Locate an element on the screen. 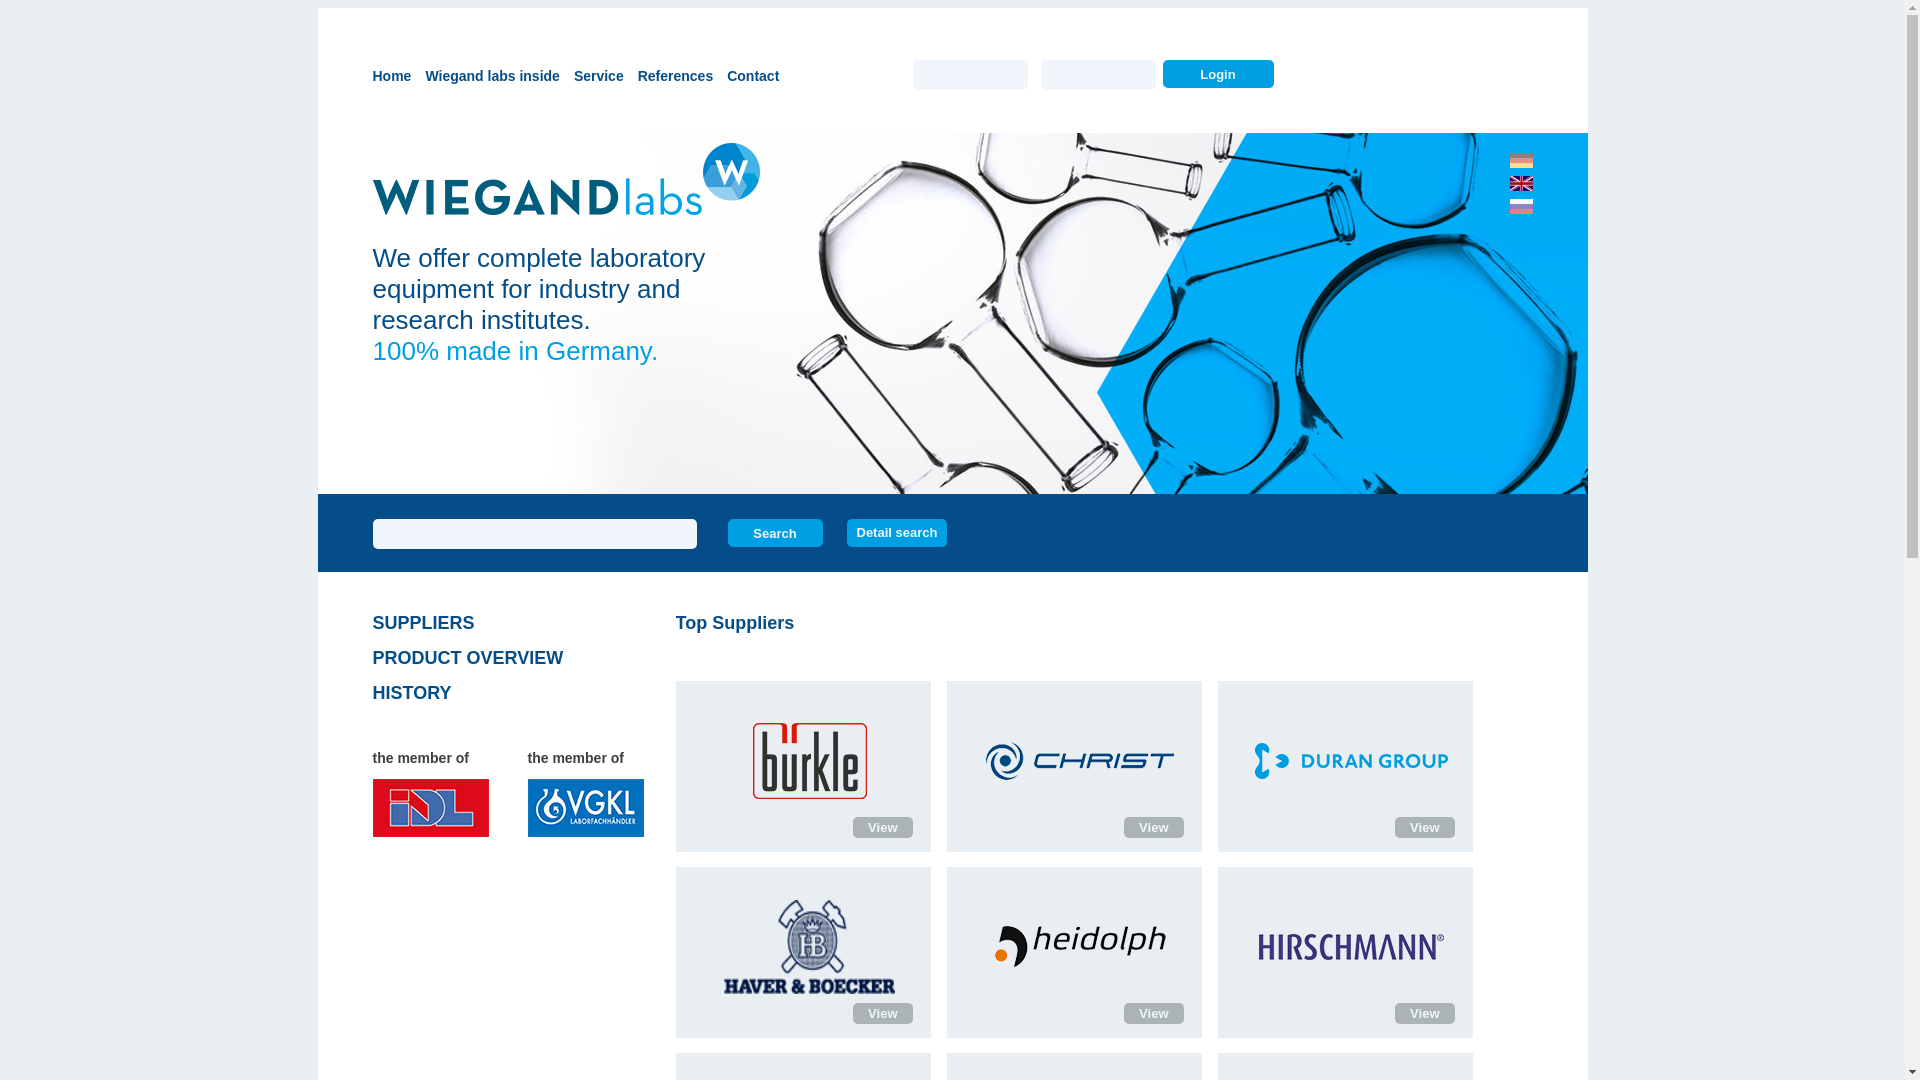 Image resolution: width=1920 pixels, height=1080 pixels. View is located at coordinates (1424, 1013).